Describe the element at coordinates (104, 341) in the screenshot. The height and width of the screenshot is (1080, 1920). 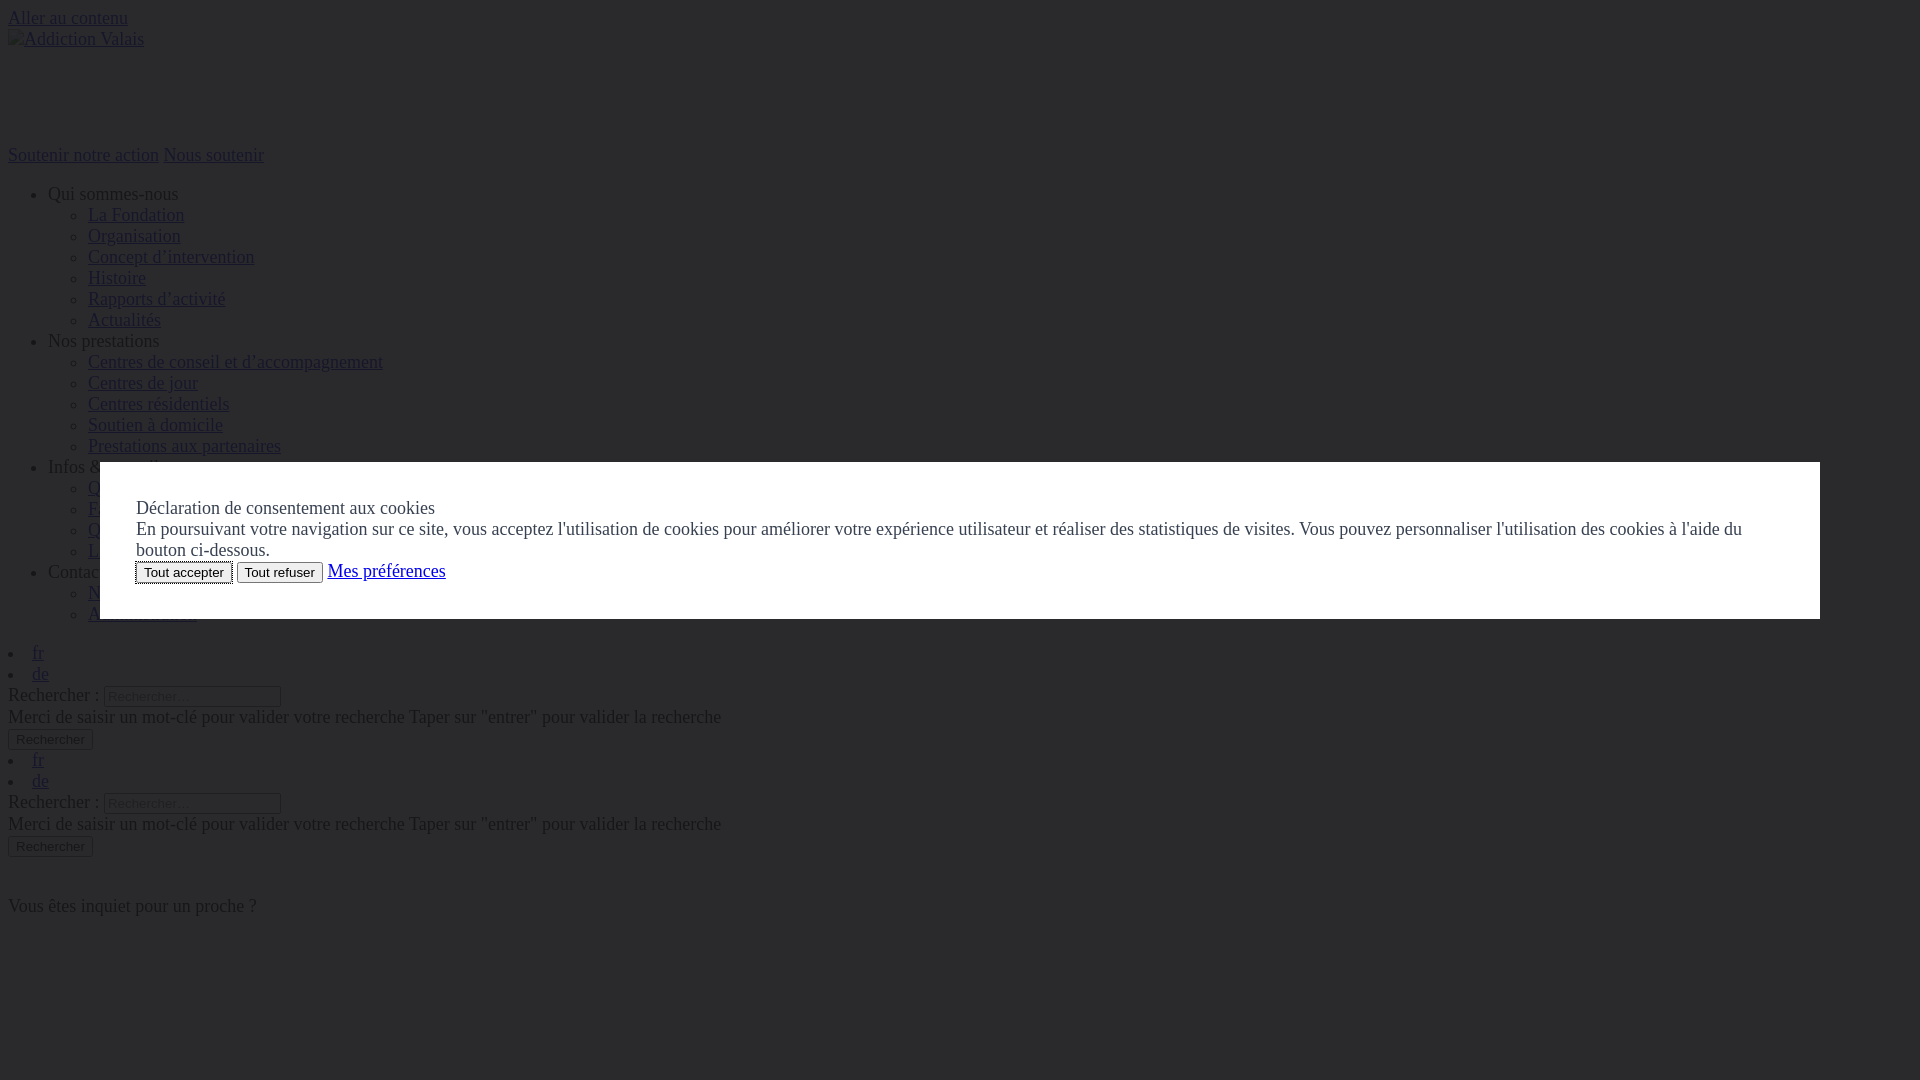
I see `Nos prestations` at that location.